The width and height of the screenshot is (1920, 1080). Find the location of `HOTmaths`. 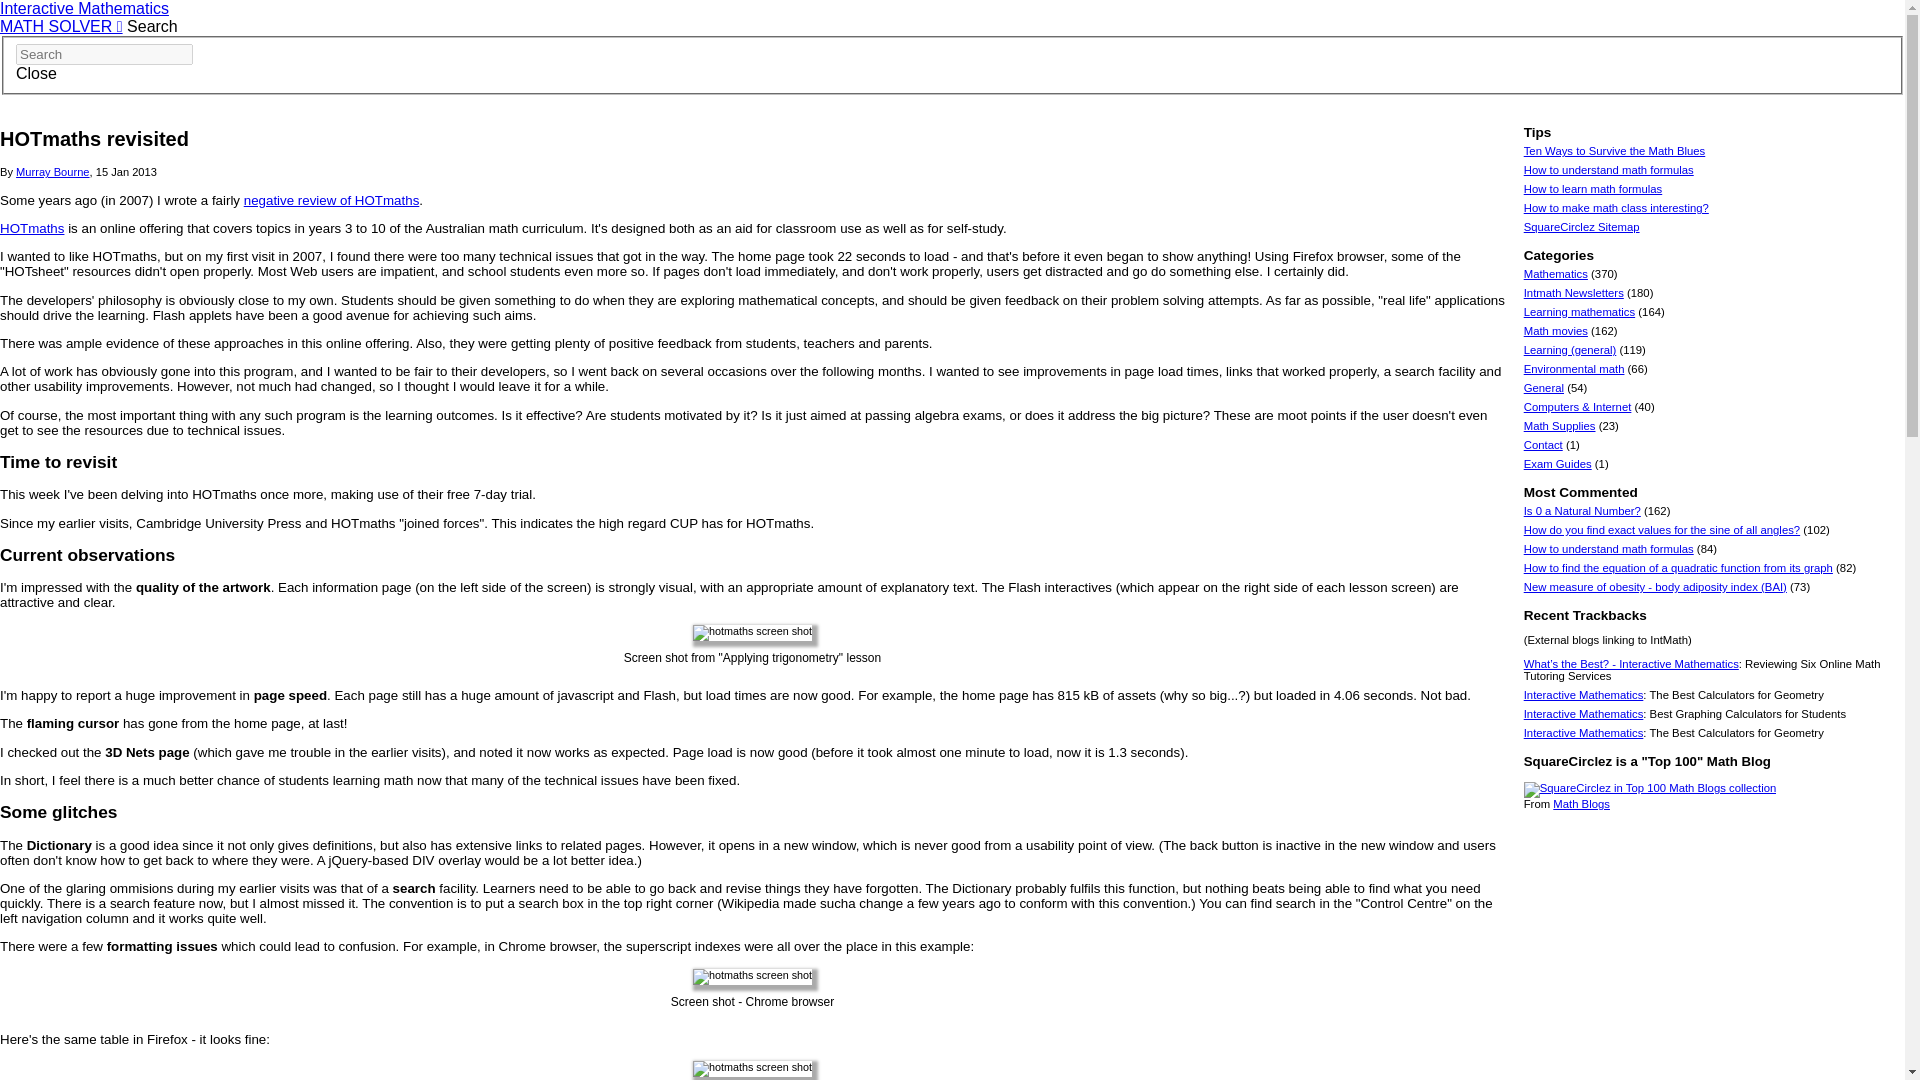

HOTmaths is located at coordinates (32, 228).